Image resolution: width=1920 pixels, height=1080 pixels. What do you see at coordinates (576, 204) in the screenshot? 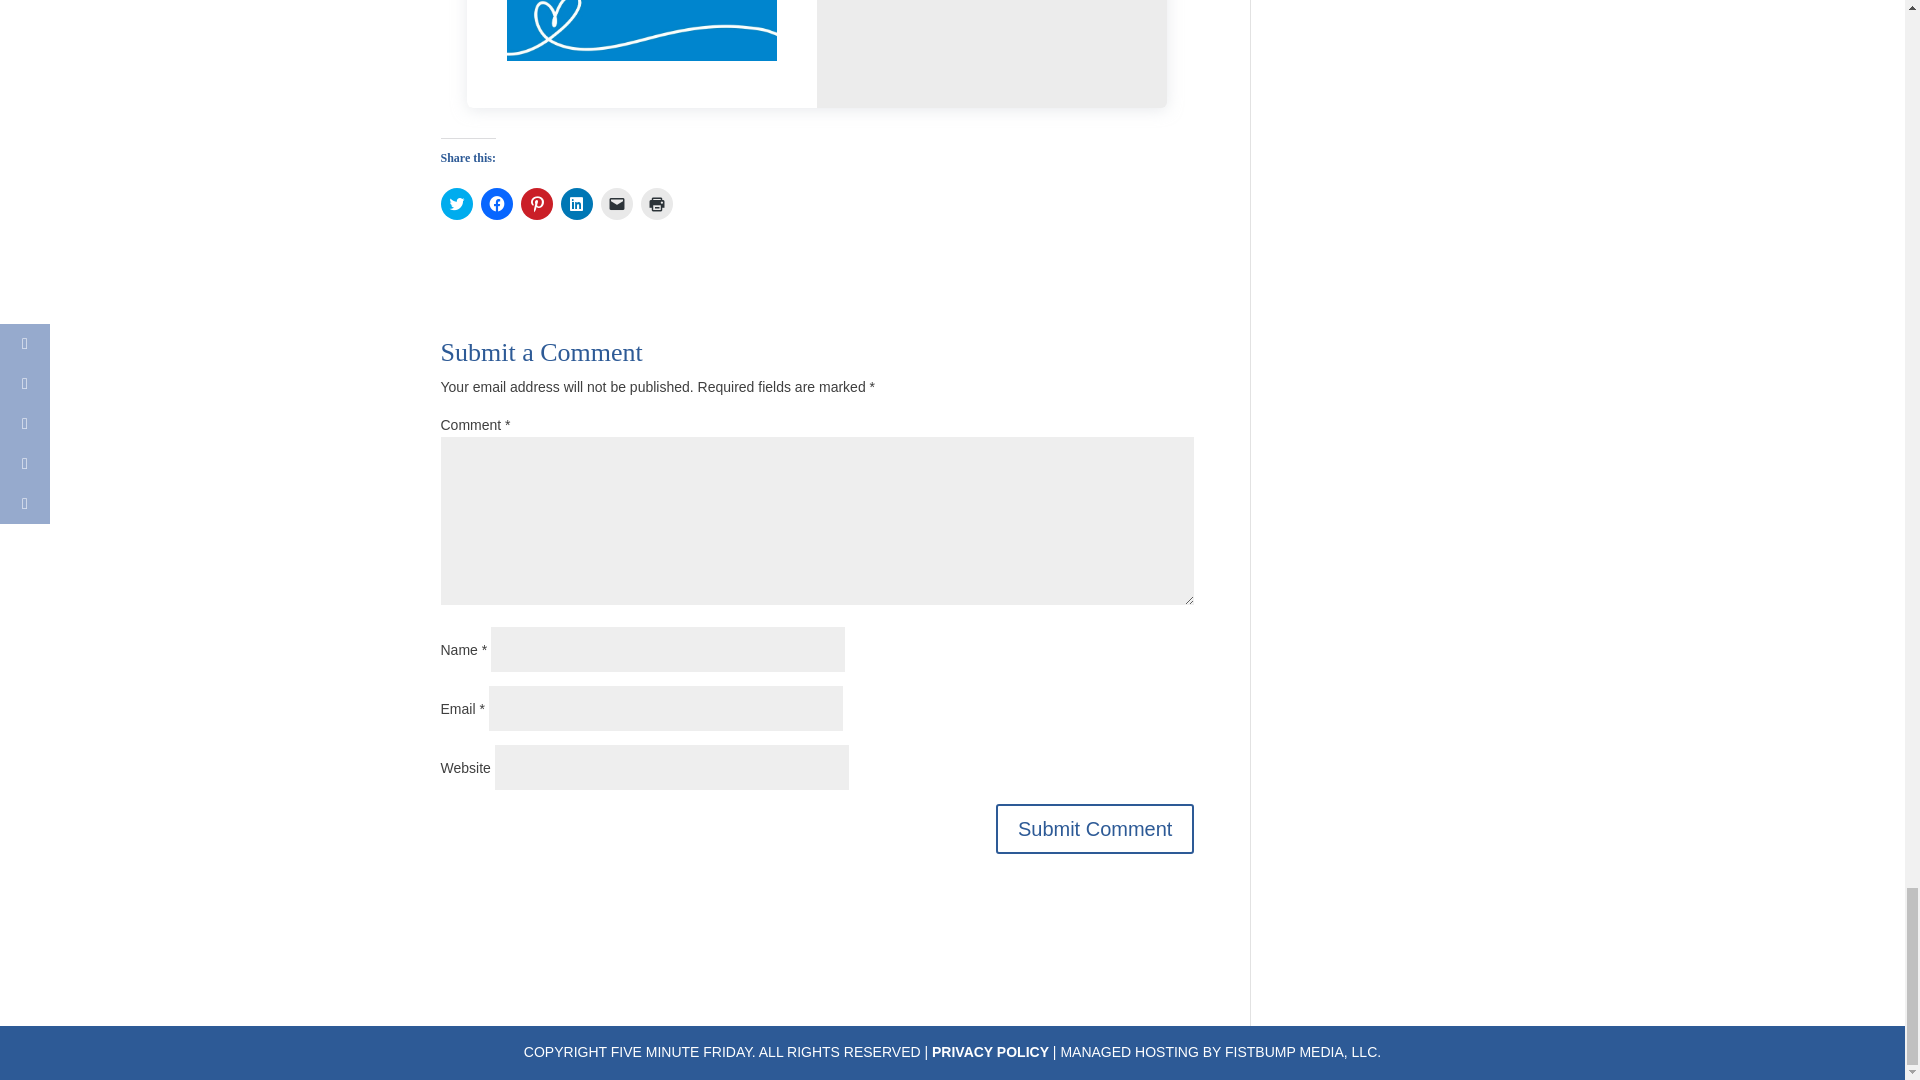
I see `Click to share on LinkedIn` at bounding box center [576, 204].